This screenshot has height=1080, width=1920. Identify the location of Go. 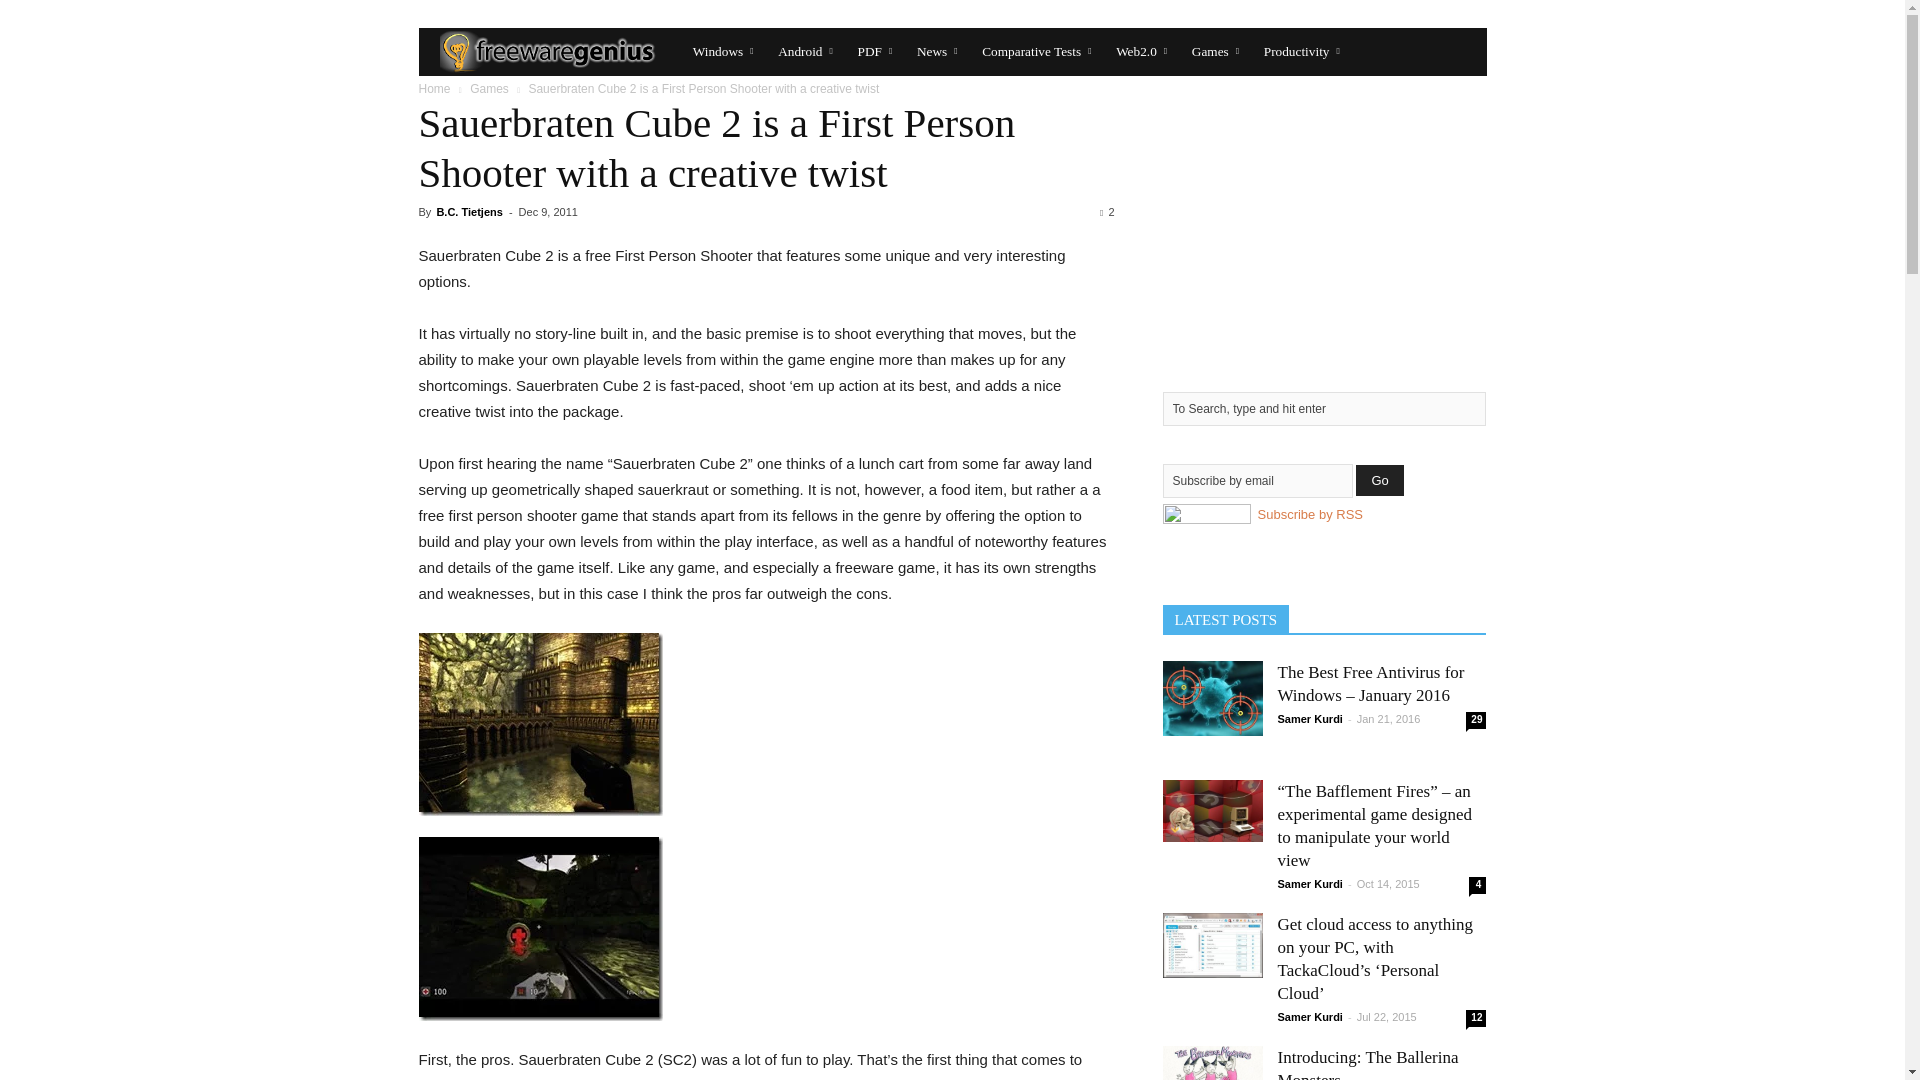
(1379, 480).